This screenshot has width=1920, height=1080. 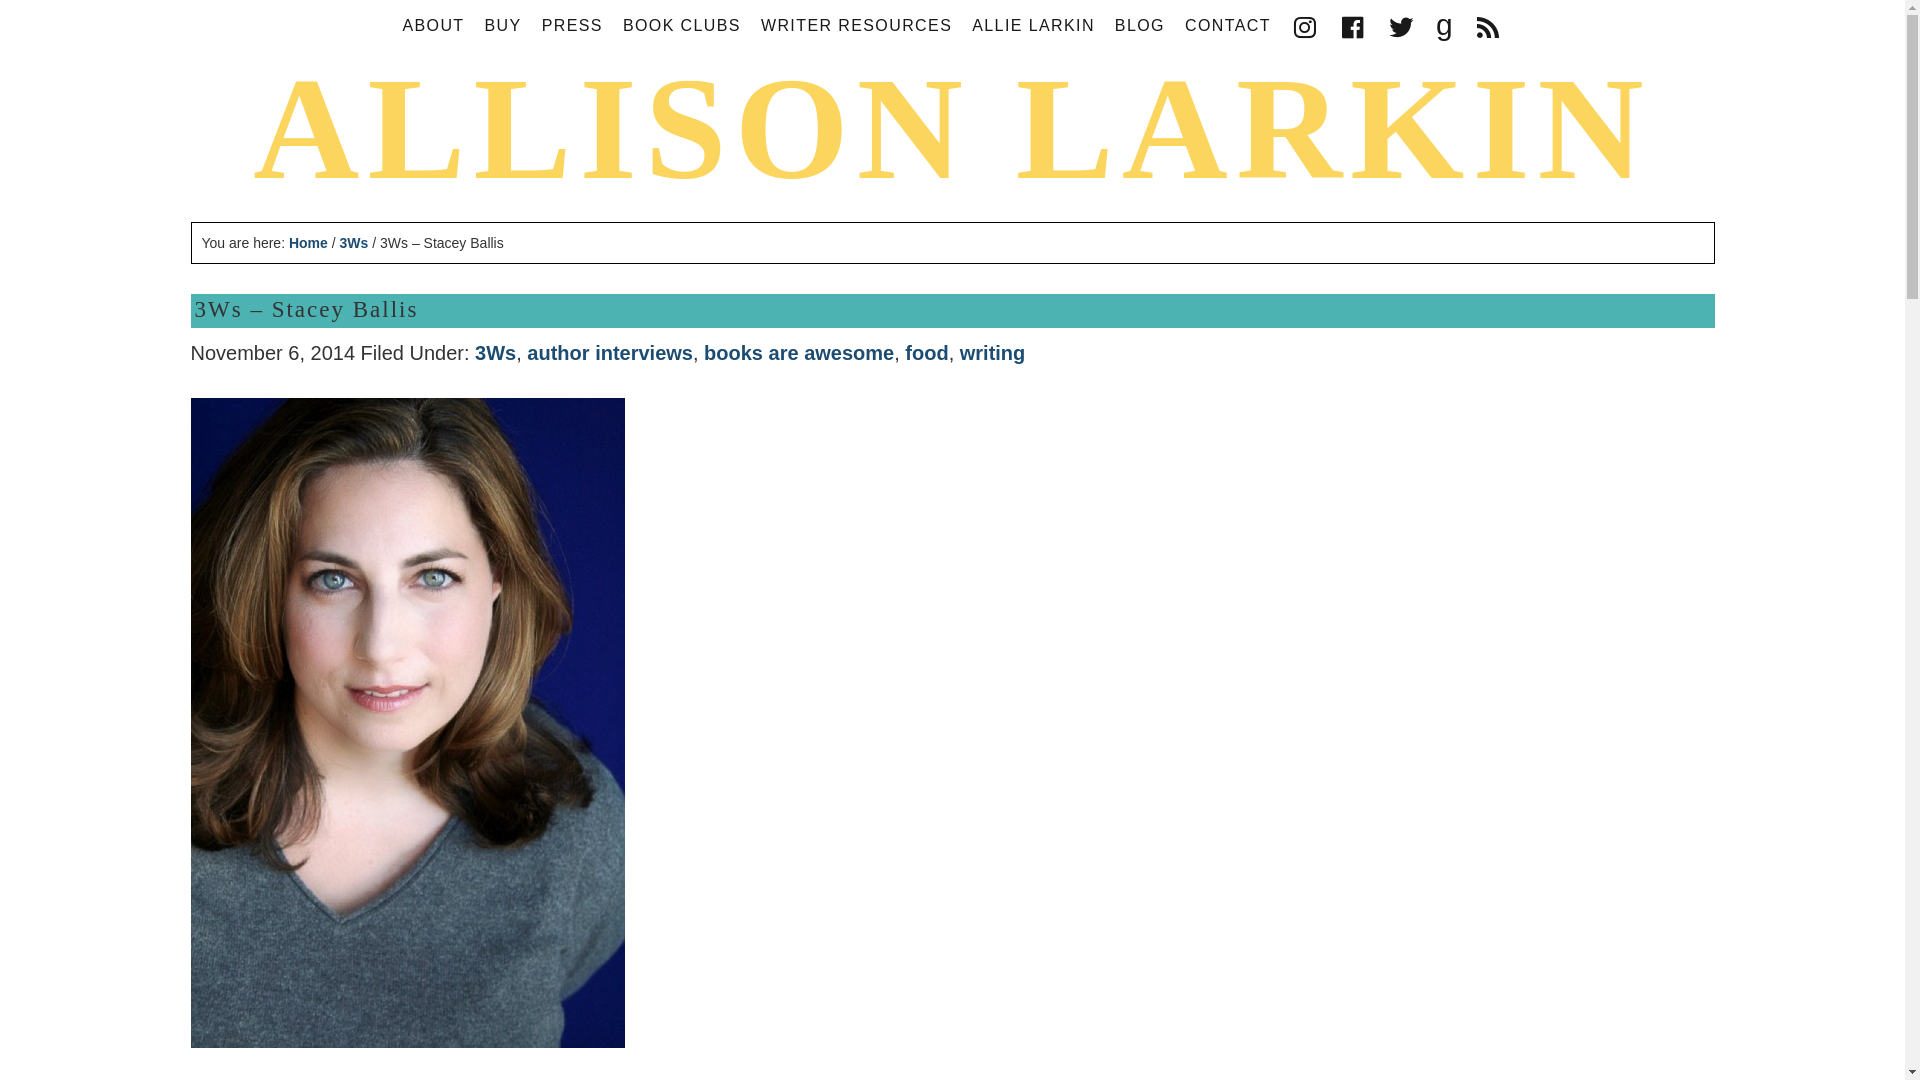 What do you see at coordinates (992, 352) in the screenshot?
I see `writing` at bounding box center [992, 352].